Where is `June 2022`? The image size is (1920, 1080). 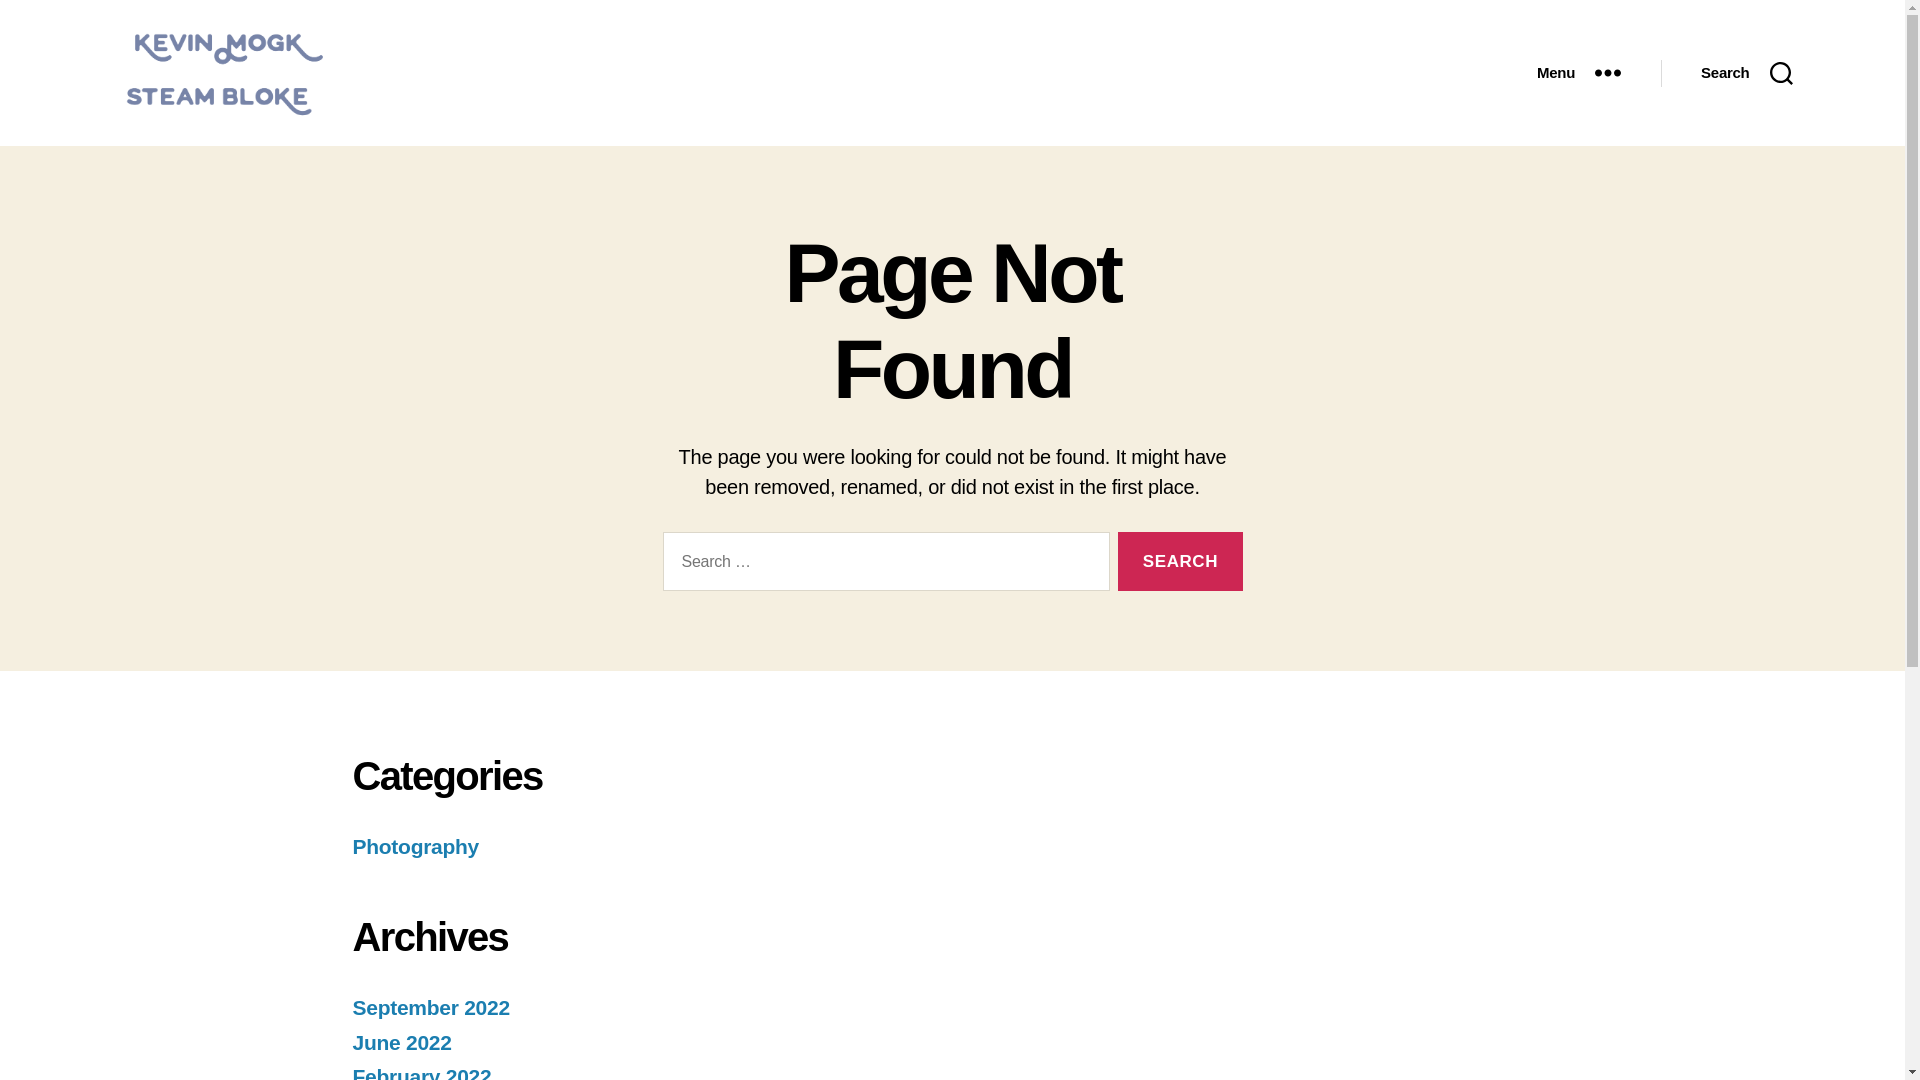 June 2022 is located at coordinates (401, 1042).